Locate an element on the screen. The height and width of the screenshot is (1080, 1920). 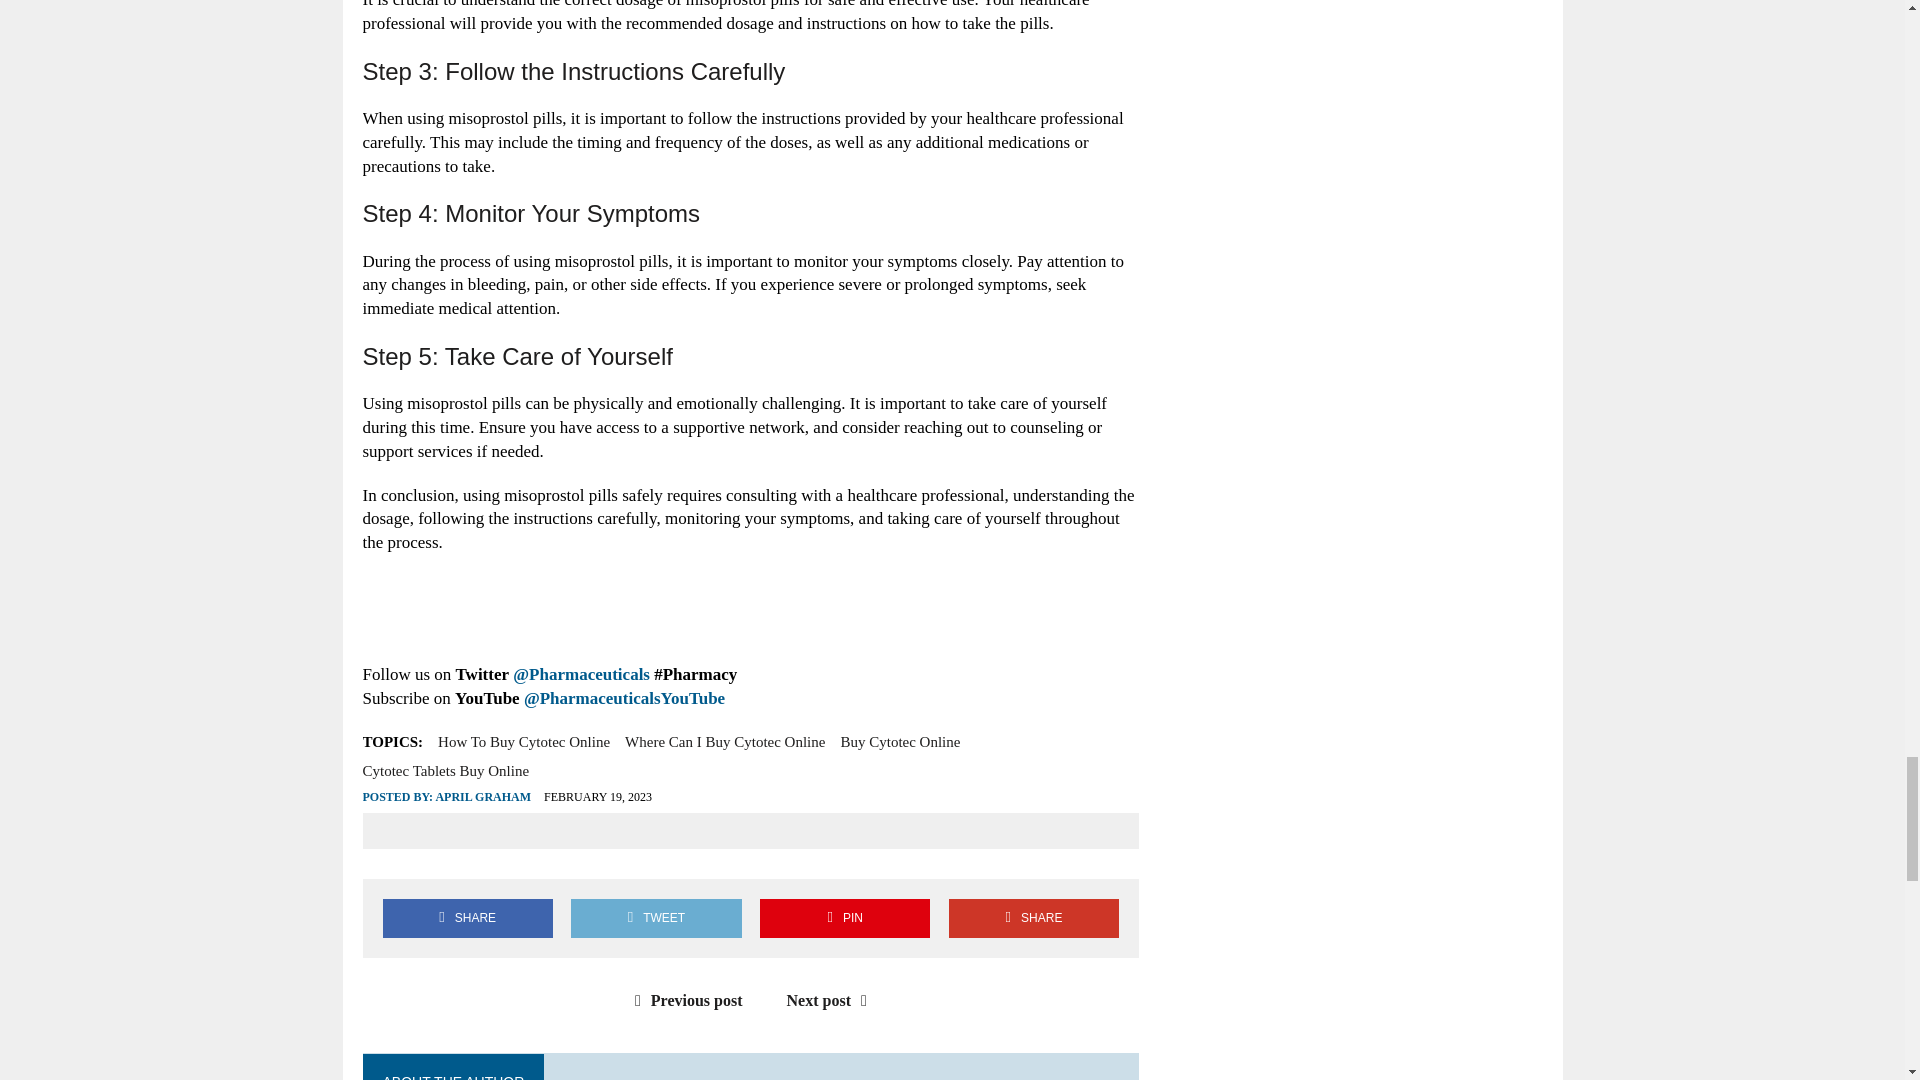
PIN is located at coordinates (844, 917).